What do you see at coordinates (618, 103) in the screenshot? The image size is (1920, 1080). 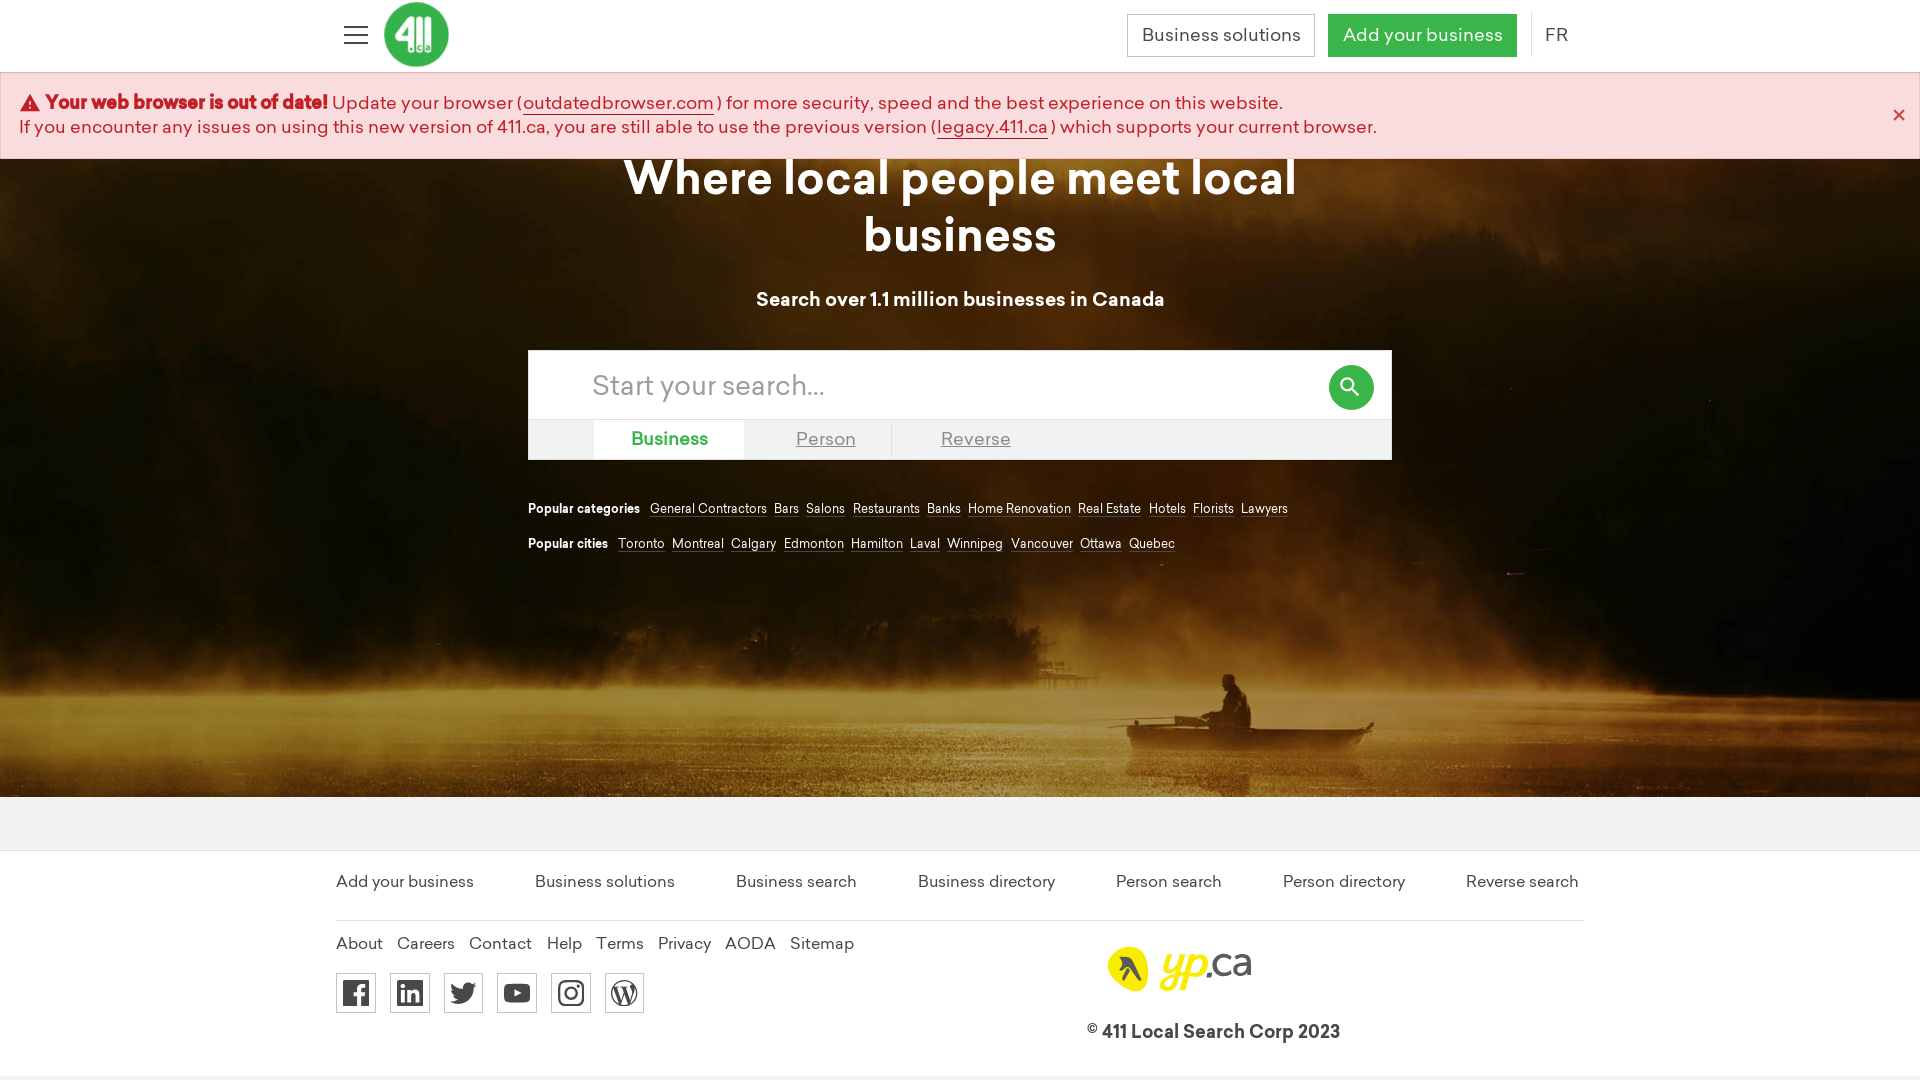 I see `outdatedbrowser.com` at bounding box center [618, 103].